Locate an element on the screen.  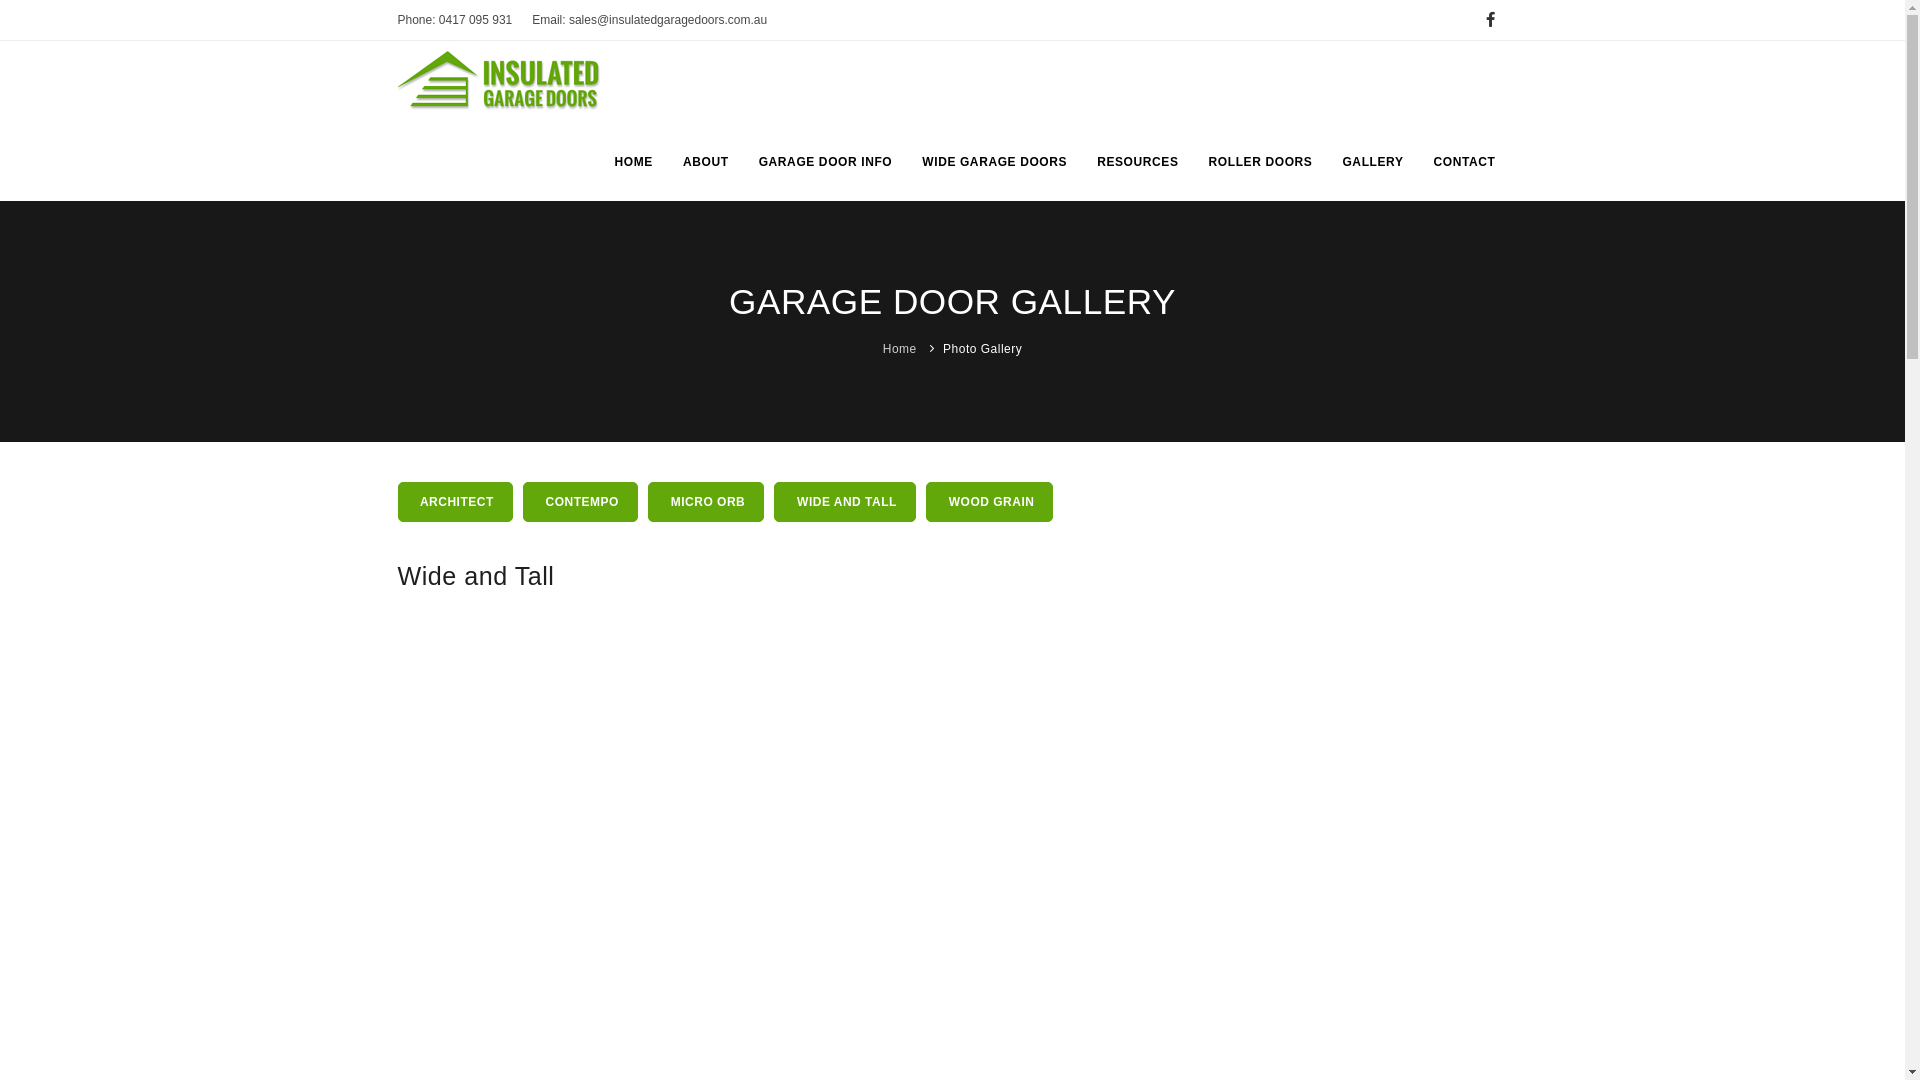
 WOOD GRAIN is located at coordinates (990, 503).